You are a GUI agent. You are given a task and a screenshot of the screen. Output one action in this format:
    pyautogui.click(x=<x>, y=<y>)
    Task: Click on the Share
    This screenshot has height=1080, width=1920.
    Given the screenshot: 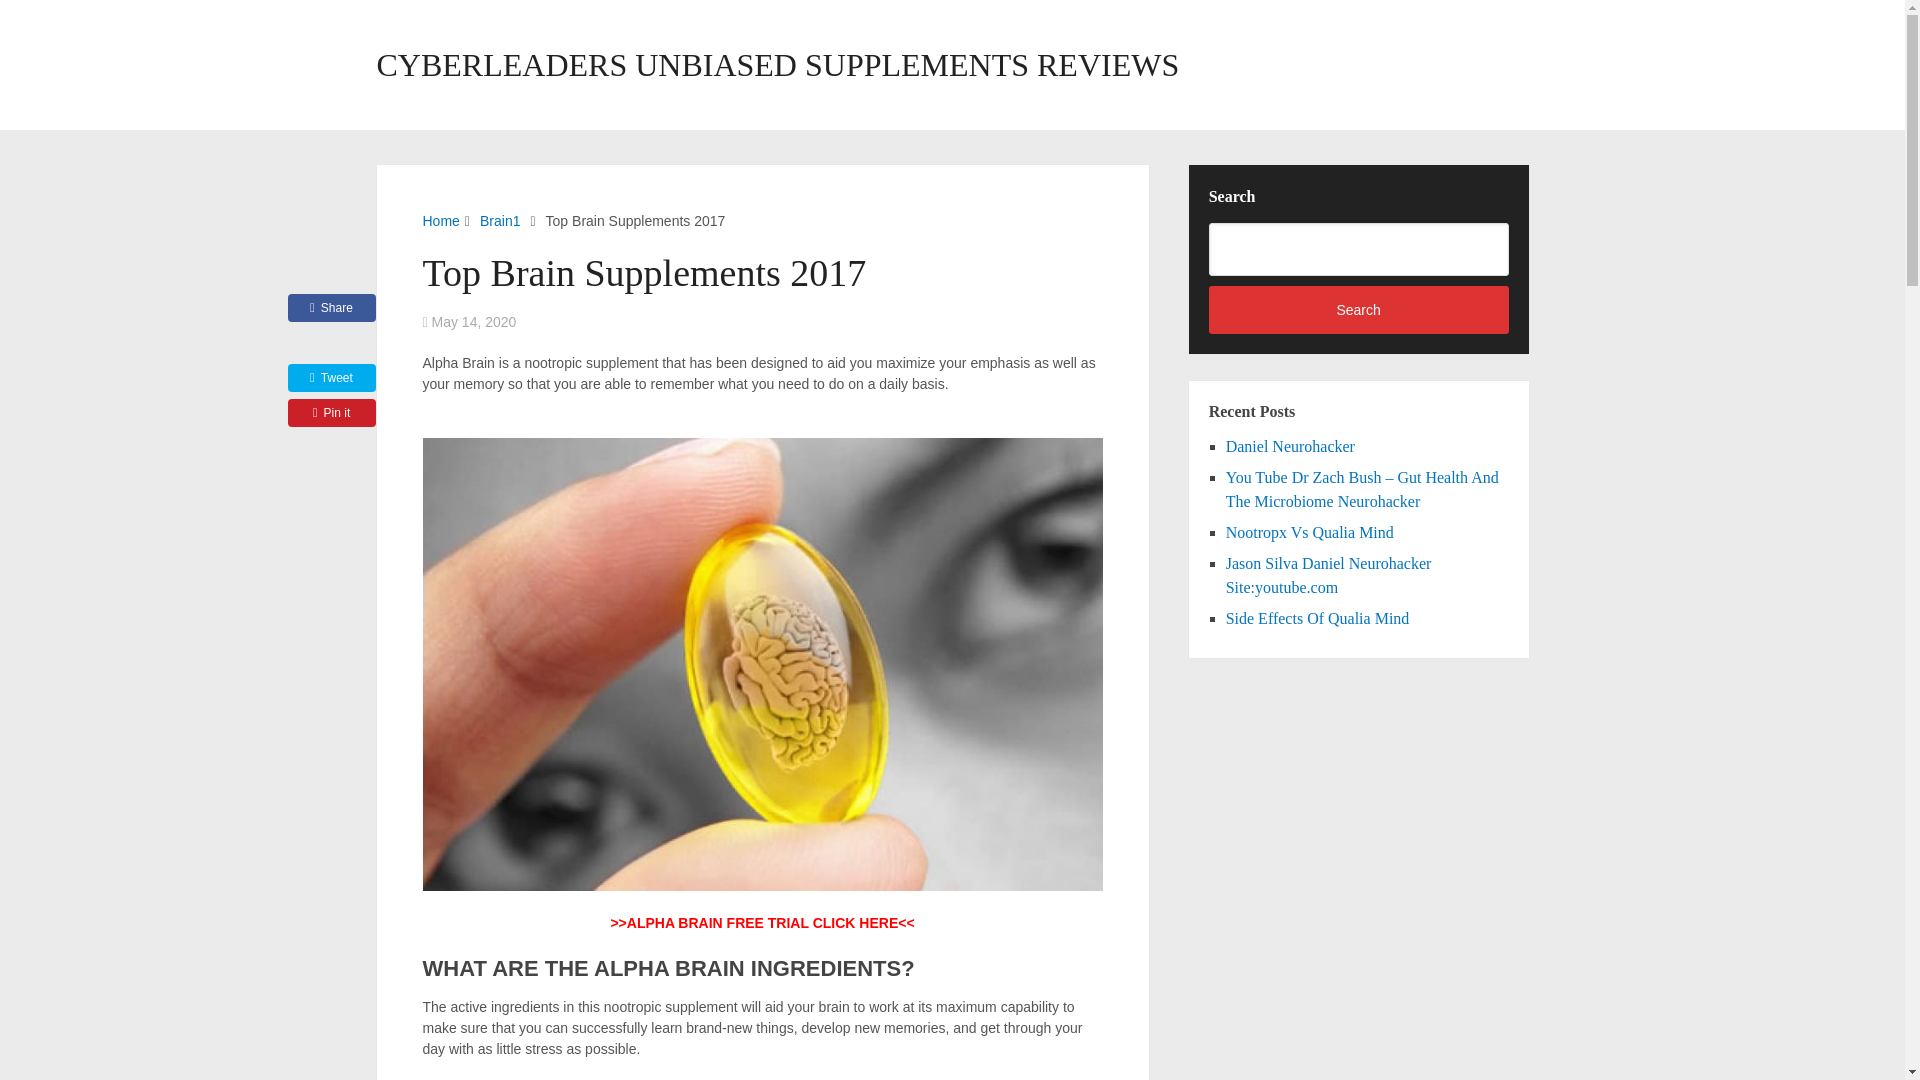 What is the action you would take?
    pyautogui.click(x=332, y=307)
    